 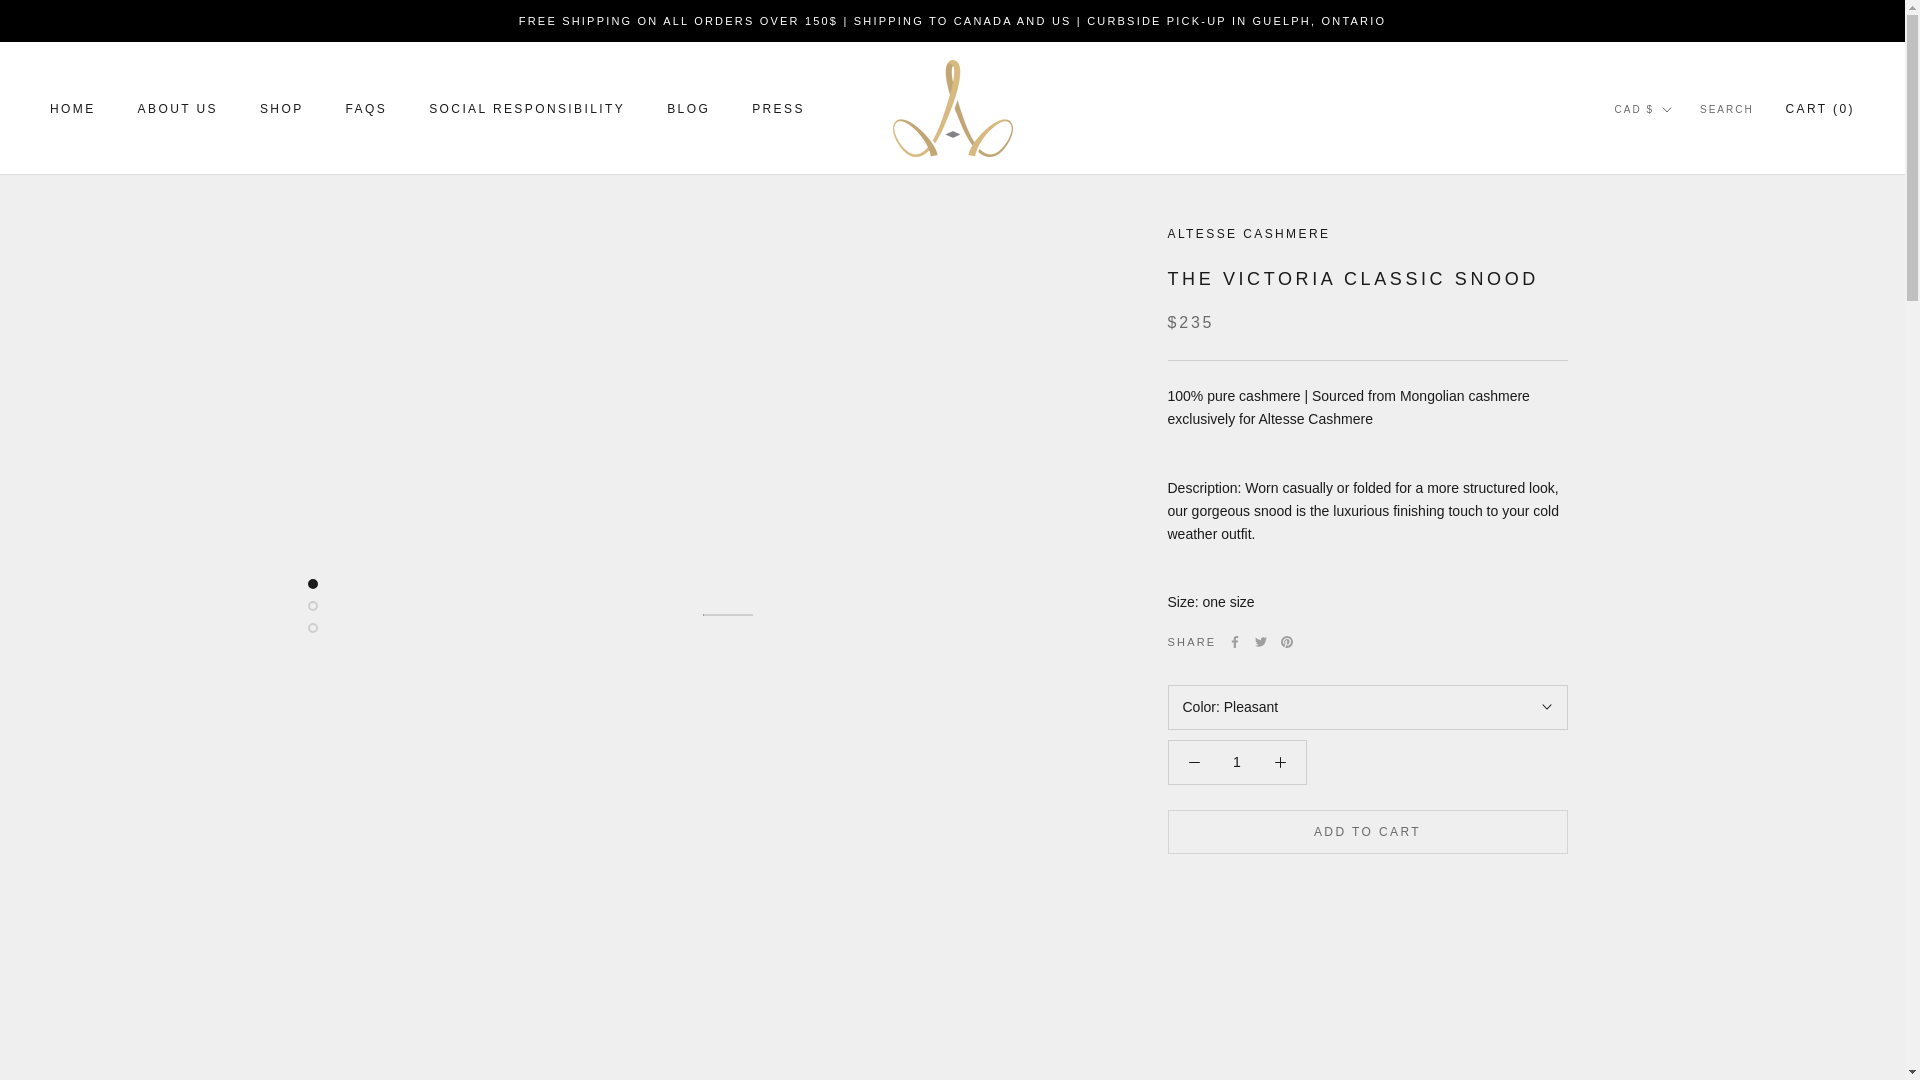 I want to click on SHOP, so click(x=688, y=108).